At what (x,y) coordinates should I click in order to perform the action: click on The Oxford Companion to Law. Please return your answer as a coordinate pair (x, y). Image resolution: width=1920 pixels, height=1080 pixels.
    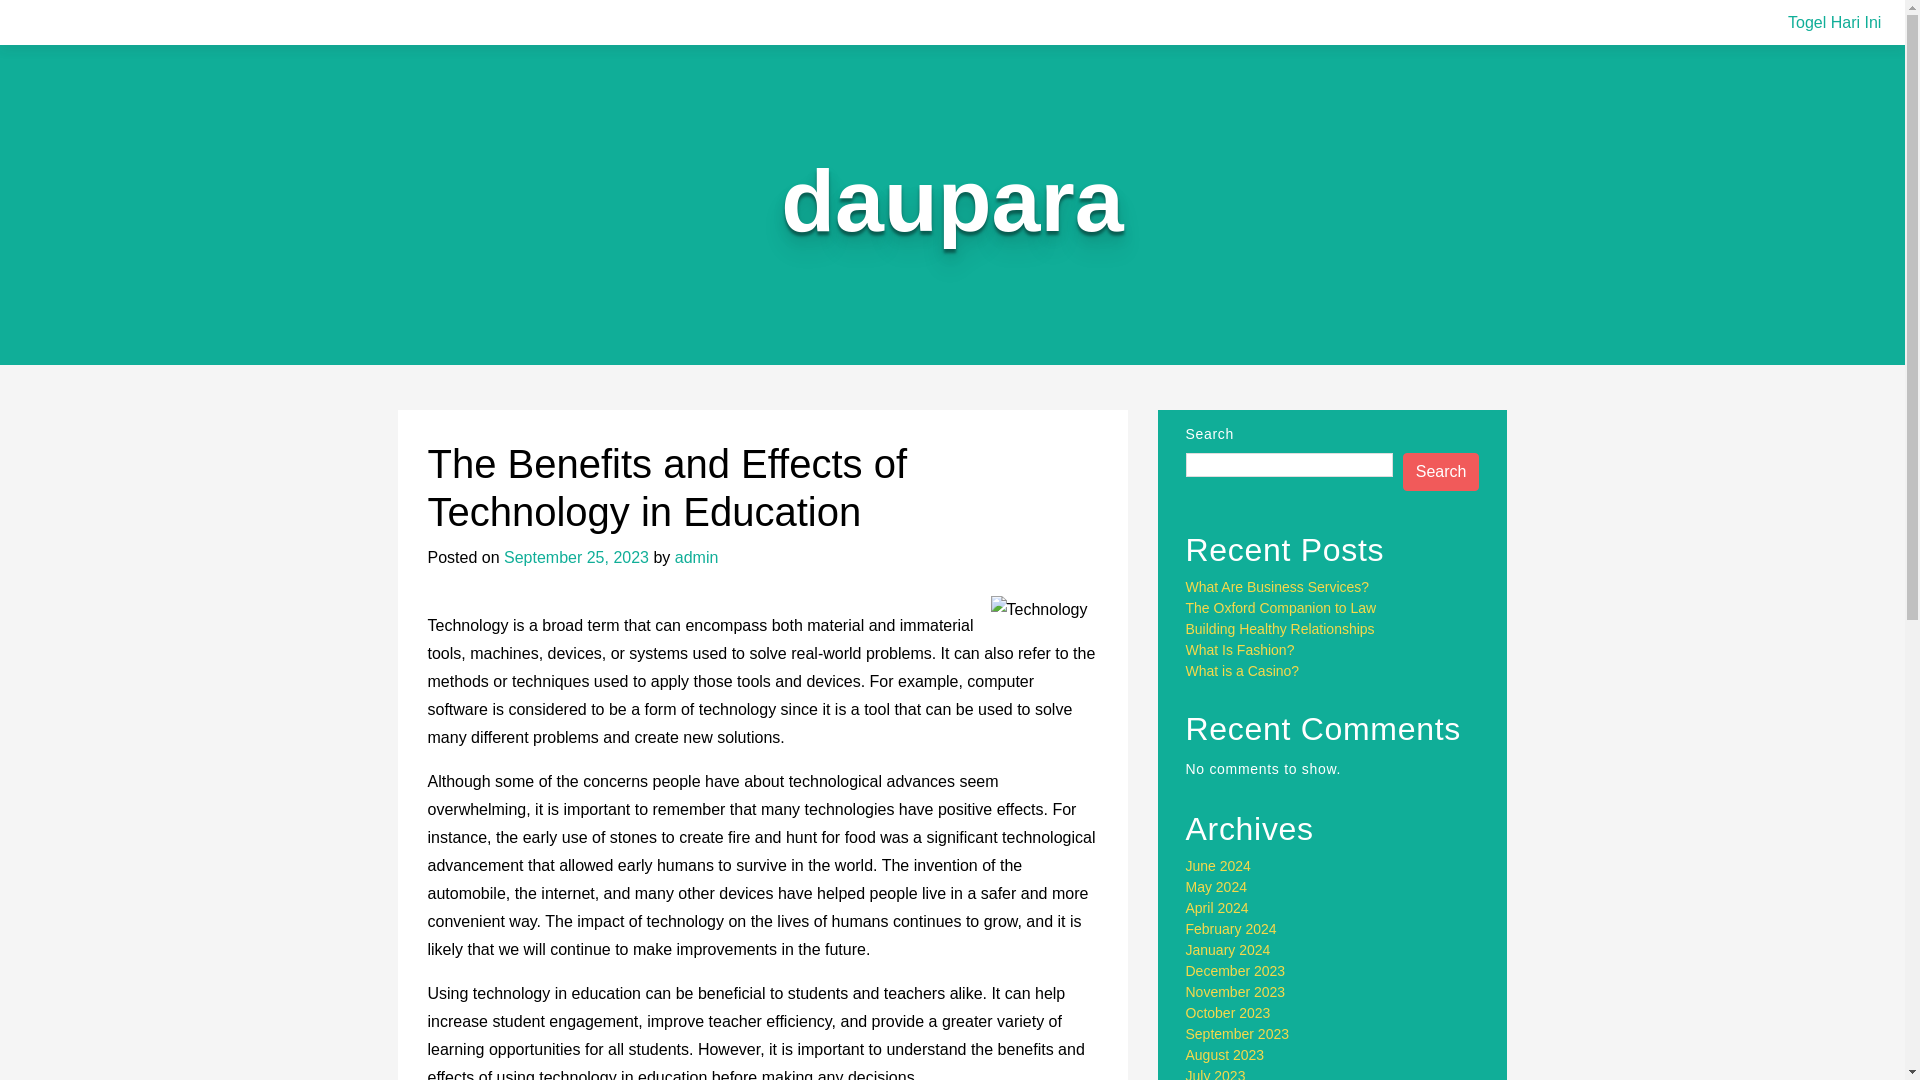
    Looking at the image, I should click on (1281, 608).